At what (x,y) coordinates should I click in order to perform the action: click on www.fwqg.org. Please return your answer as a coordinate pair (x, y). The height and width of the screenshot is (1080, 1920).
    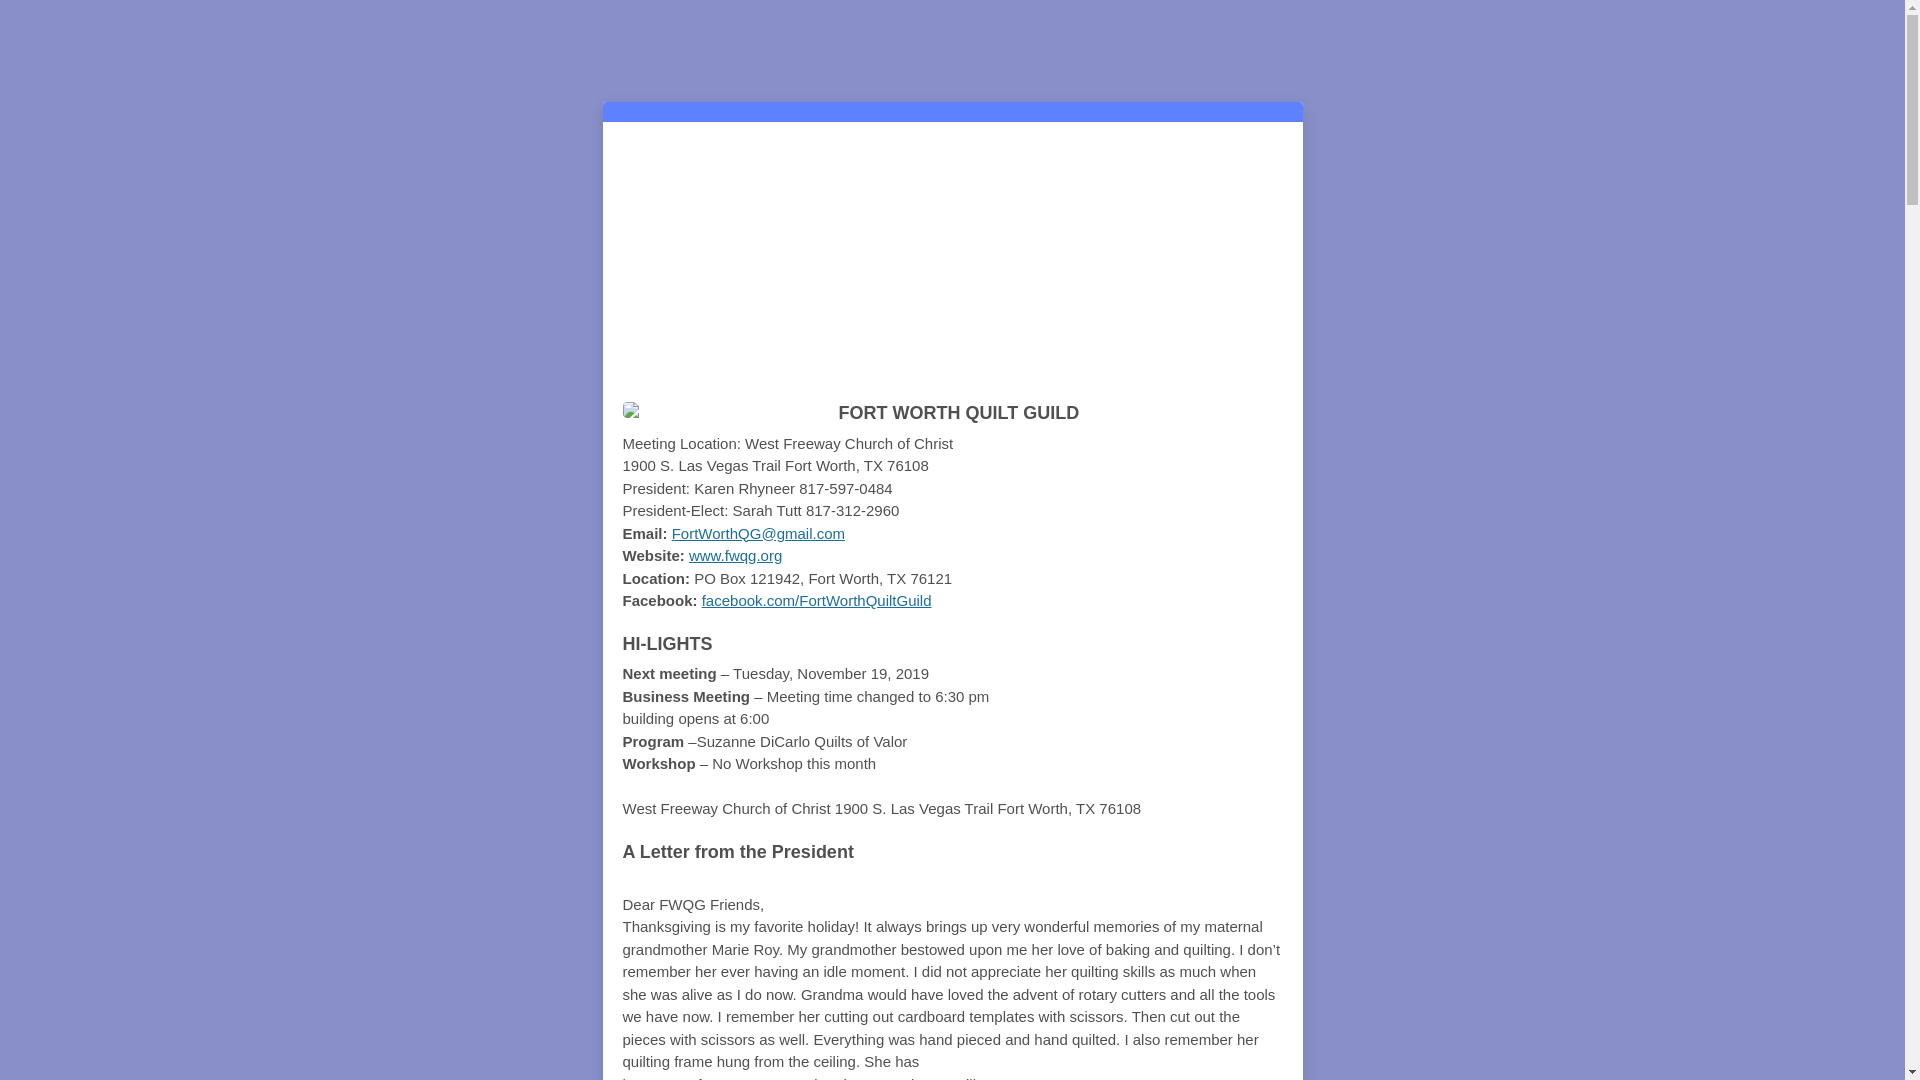
    Looking at the image, I should click on (735, 554).